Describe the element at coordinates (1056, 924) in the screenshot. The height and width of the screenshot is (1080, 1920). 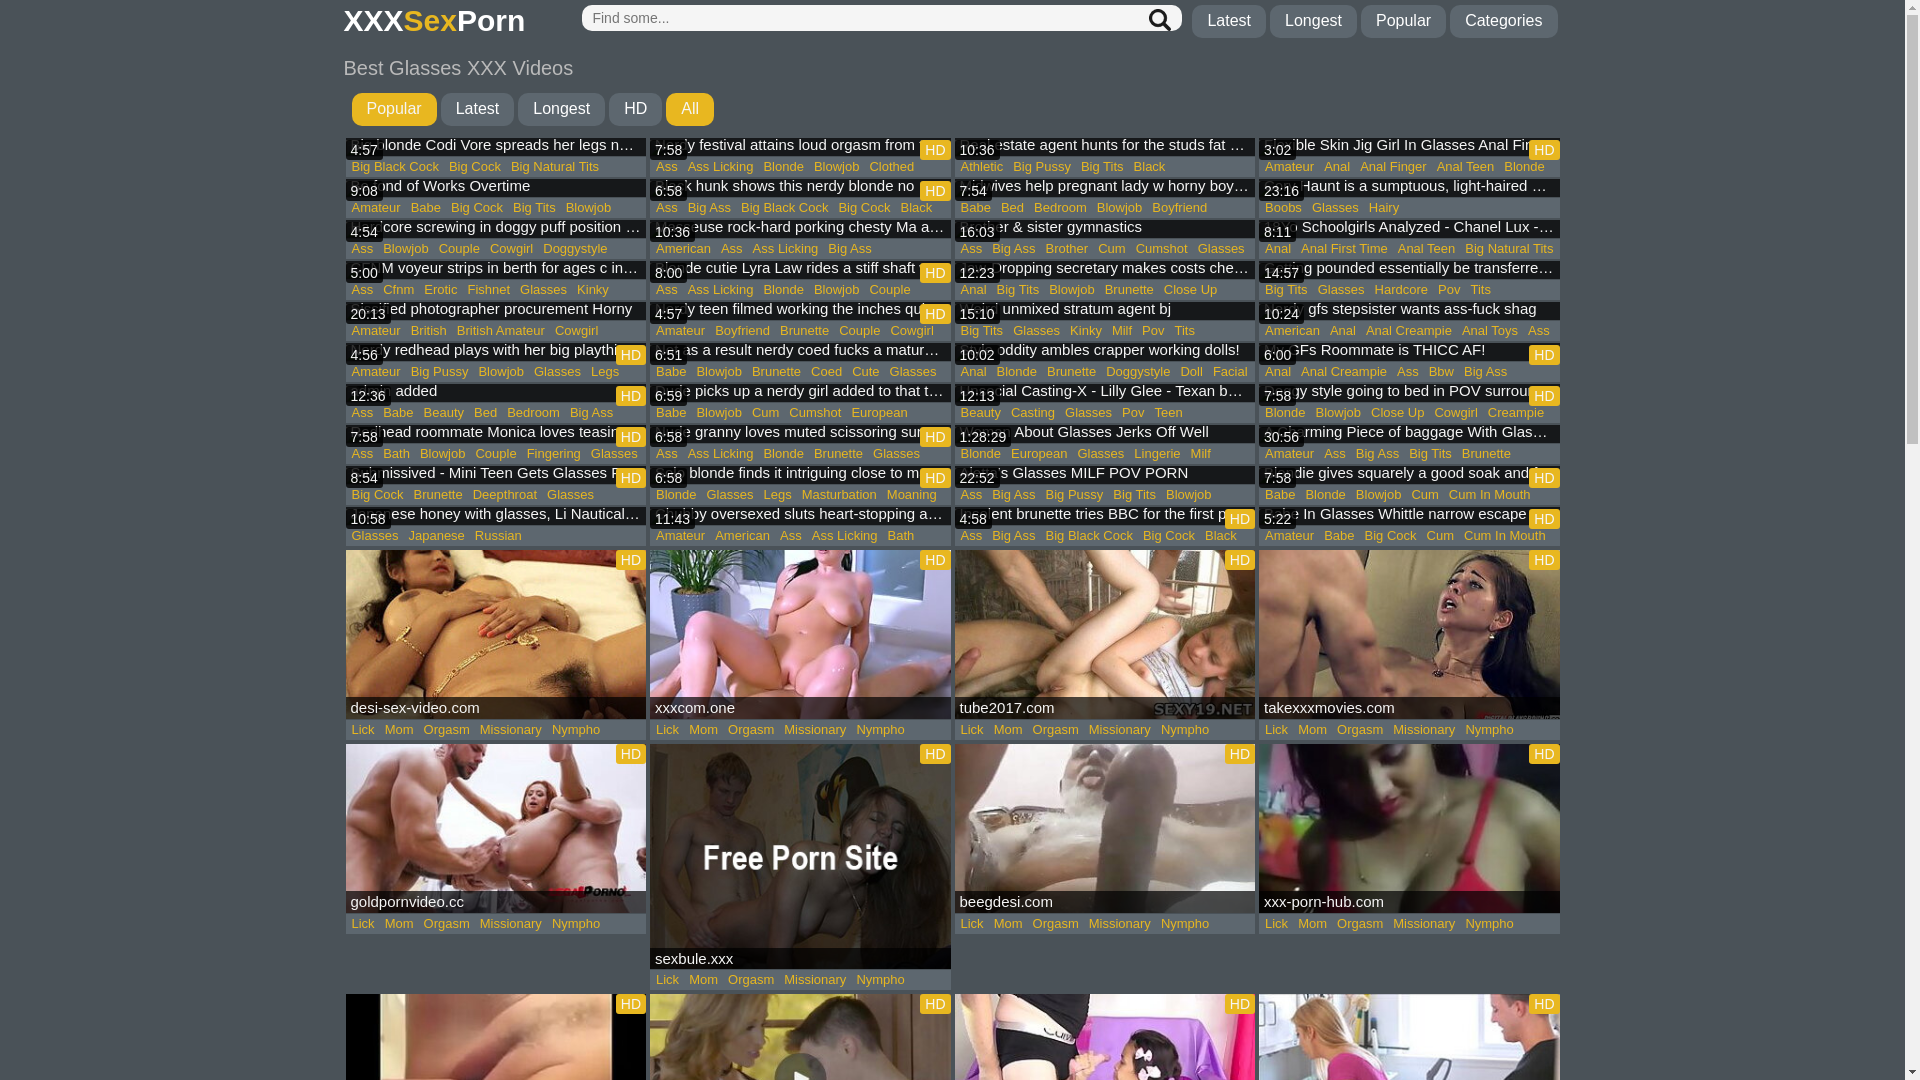
I see `Orgasm` at that location.